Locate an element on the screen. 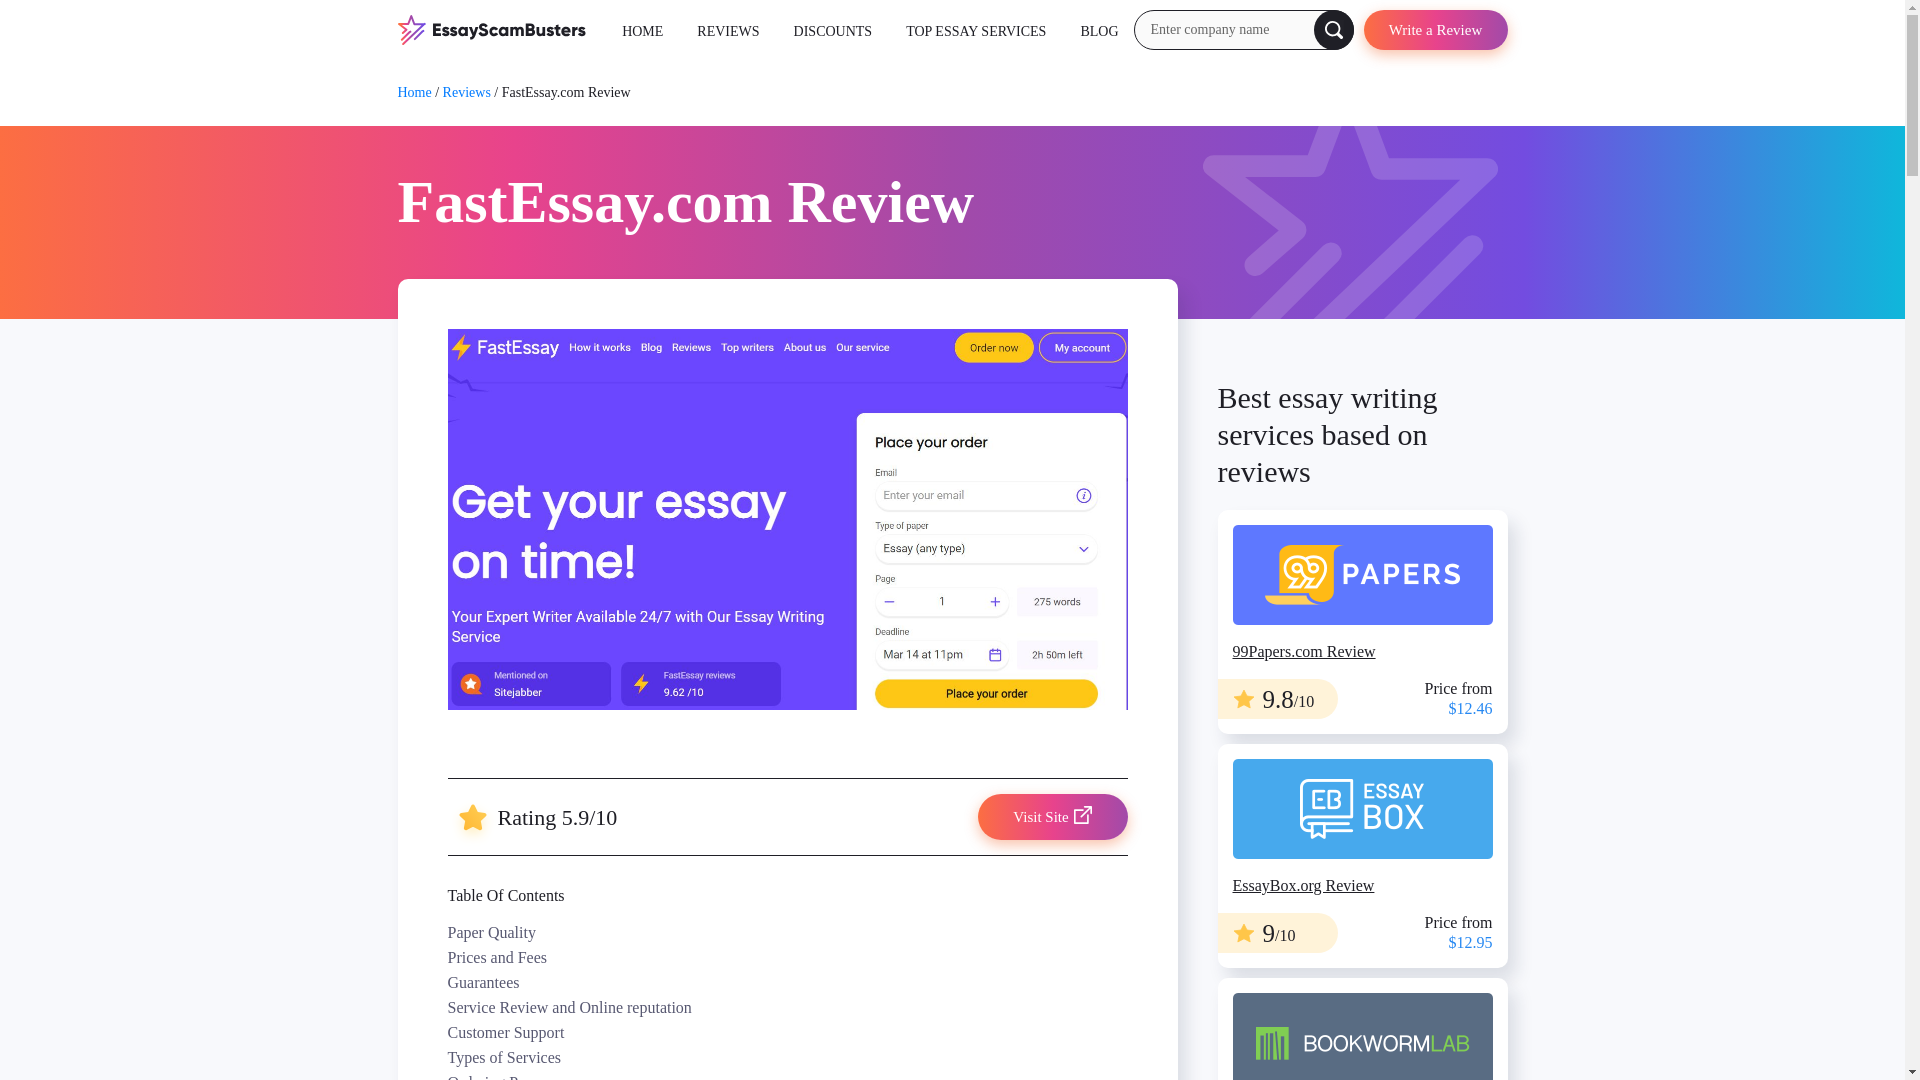 This screenshot has height=1080, width=1920. EssayBox.org Review is located at coordinates (1362, 856).